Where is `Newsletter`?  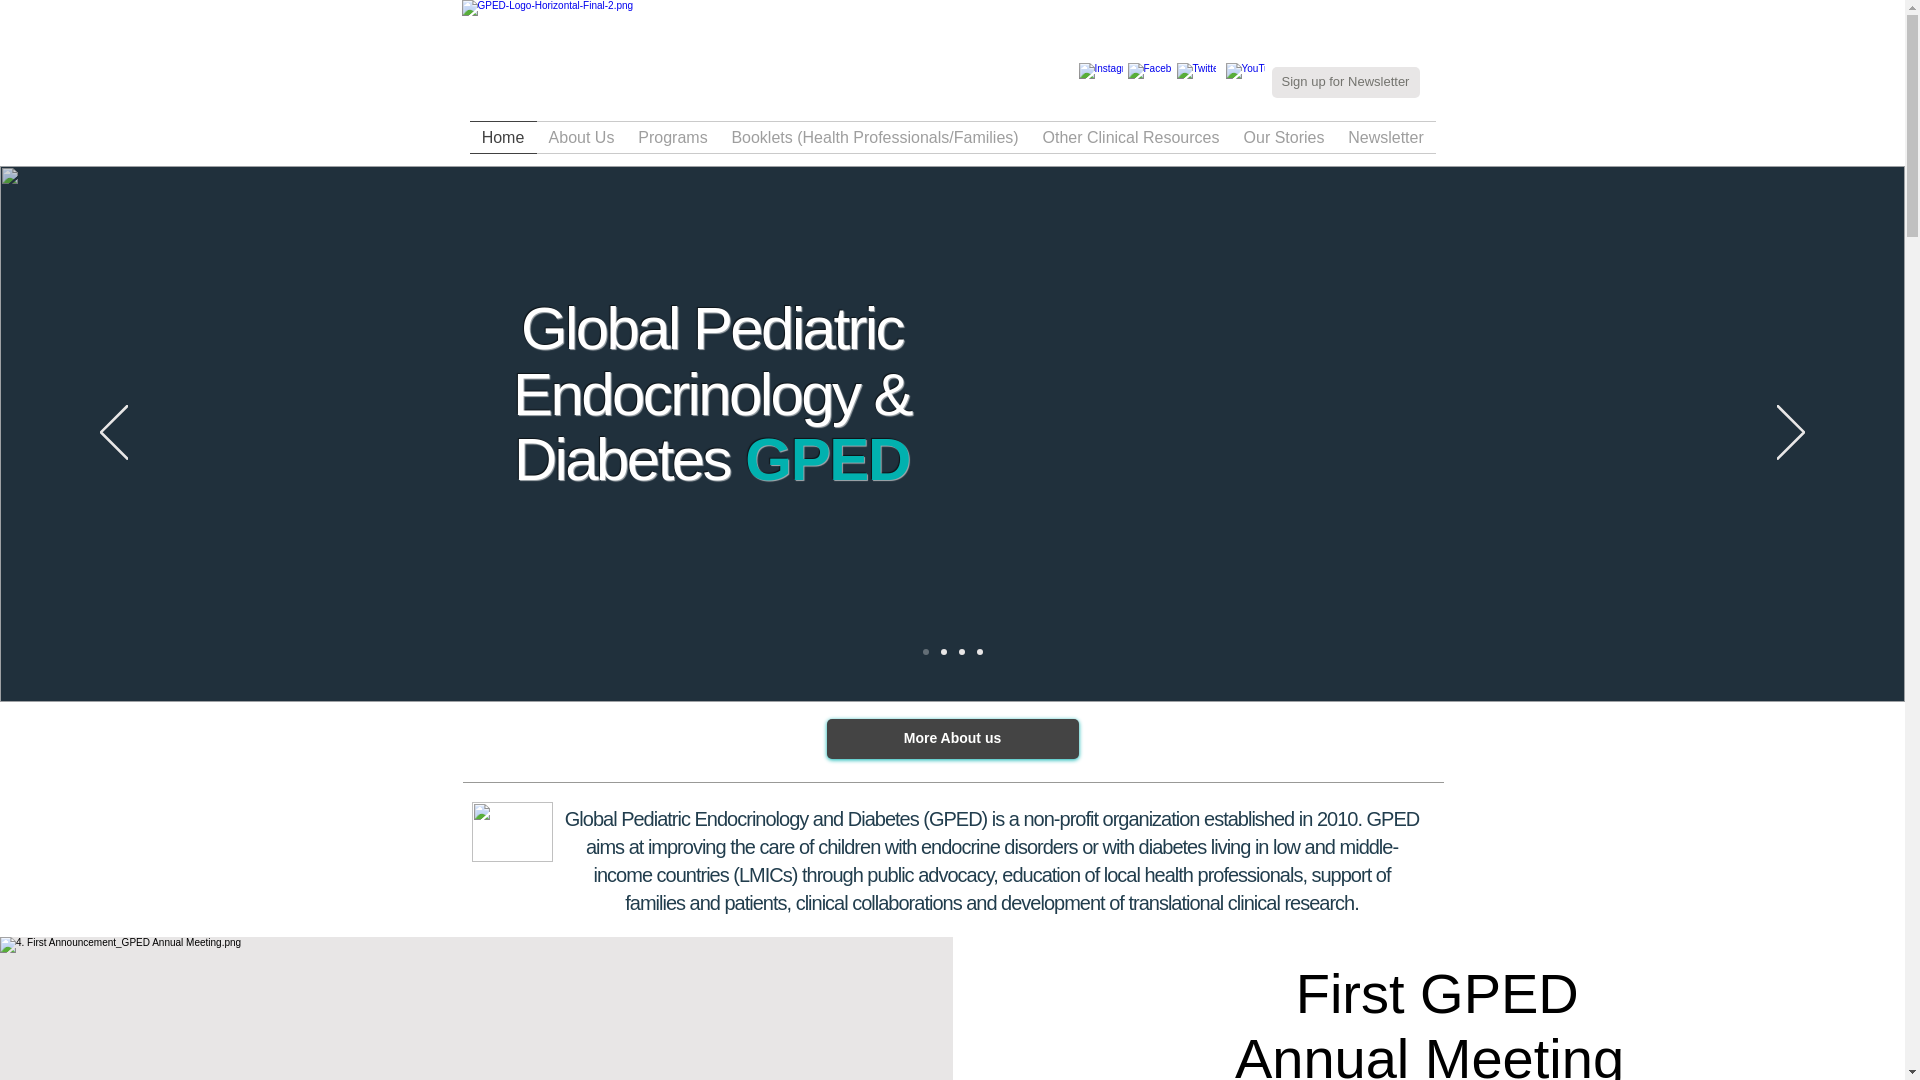
Newsletter is located at coordinates (1385, 137).